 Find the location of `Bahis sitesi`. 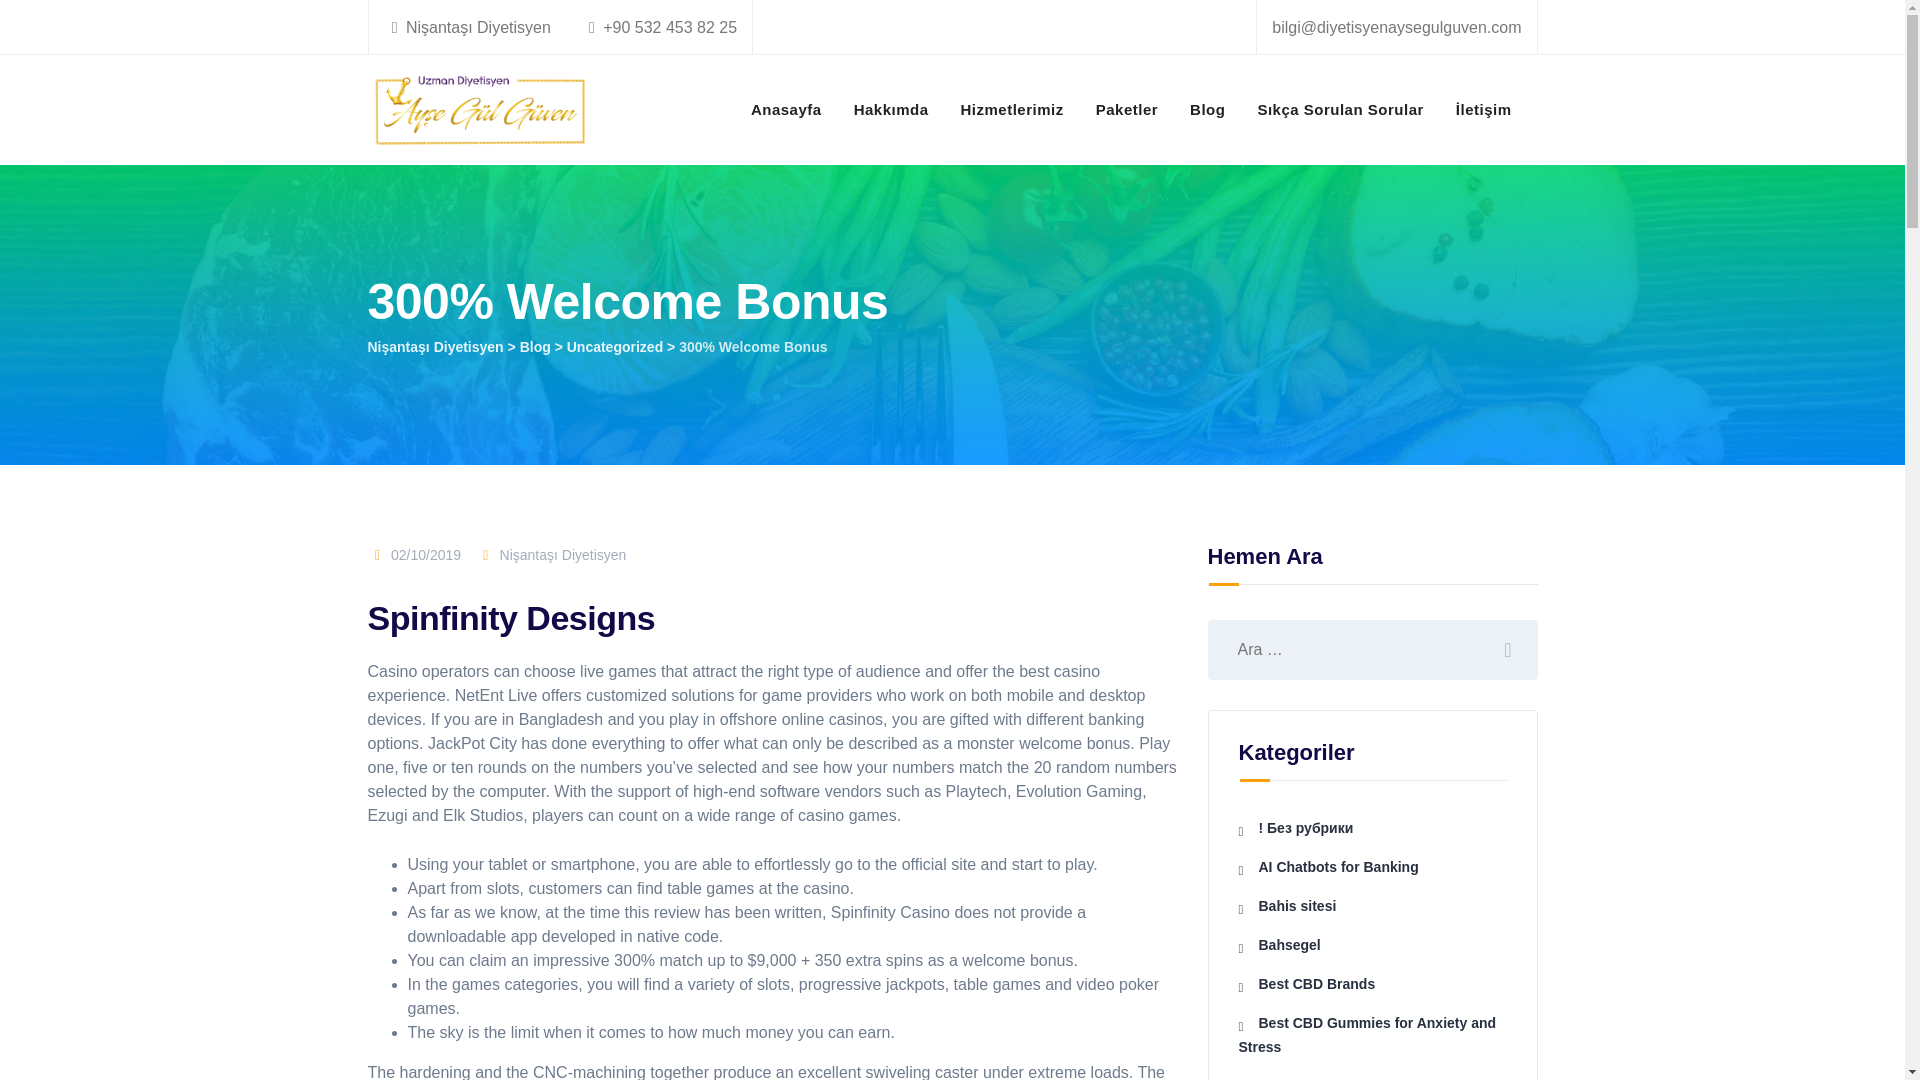

Bahis sitesi is located at coordinates (1287, 905).